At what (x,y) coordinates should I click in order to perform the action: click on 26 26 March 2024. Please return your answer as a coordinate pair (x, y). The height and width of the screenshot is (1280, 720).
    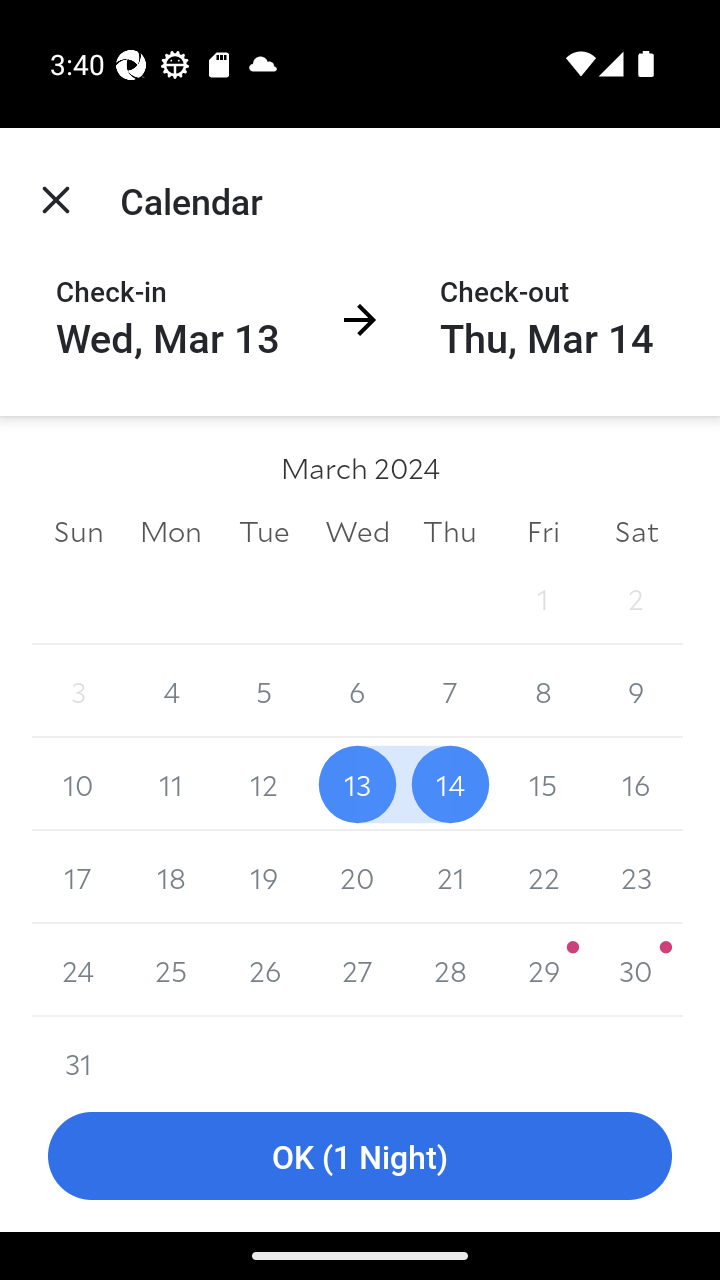
    Looking at the image, I should click on (264, 970).